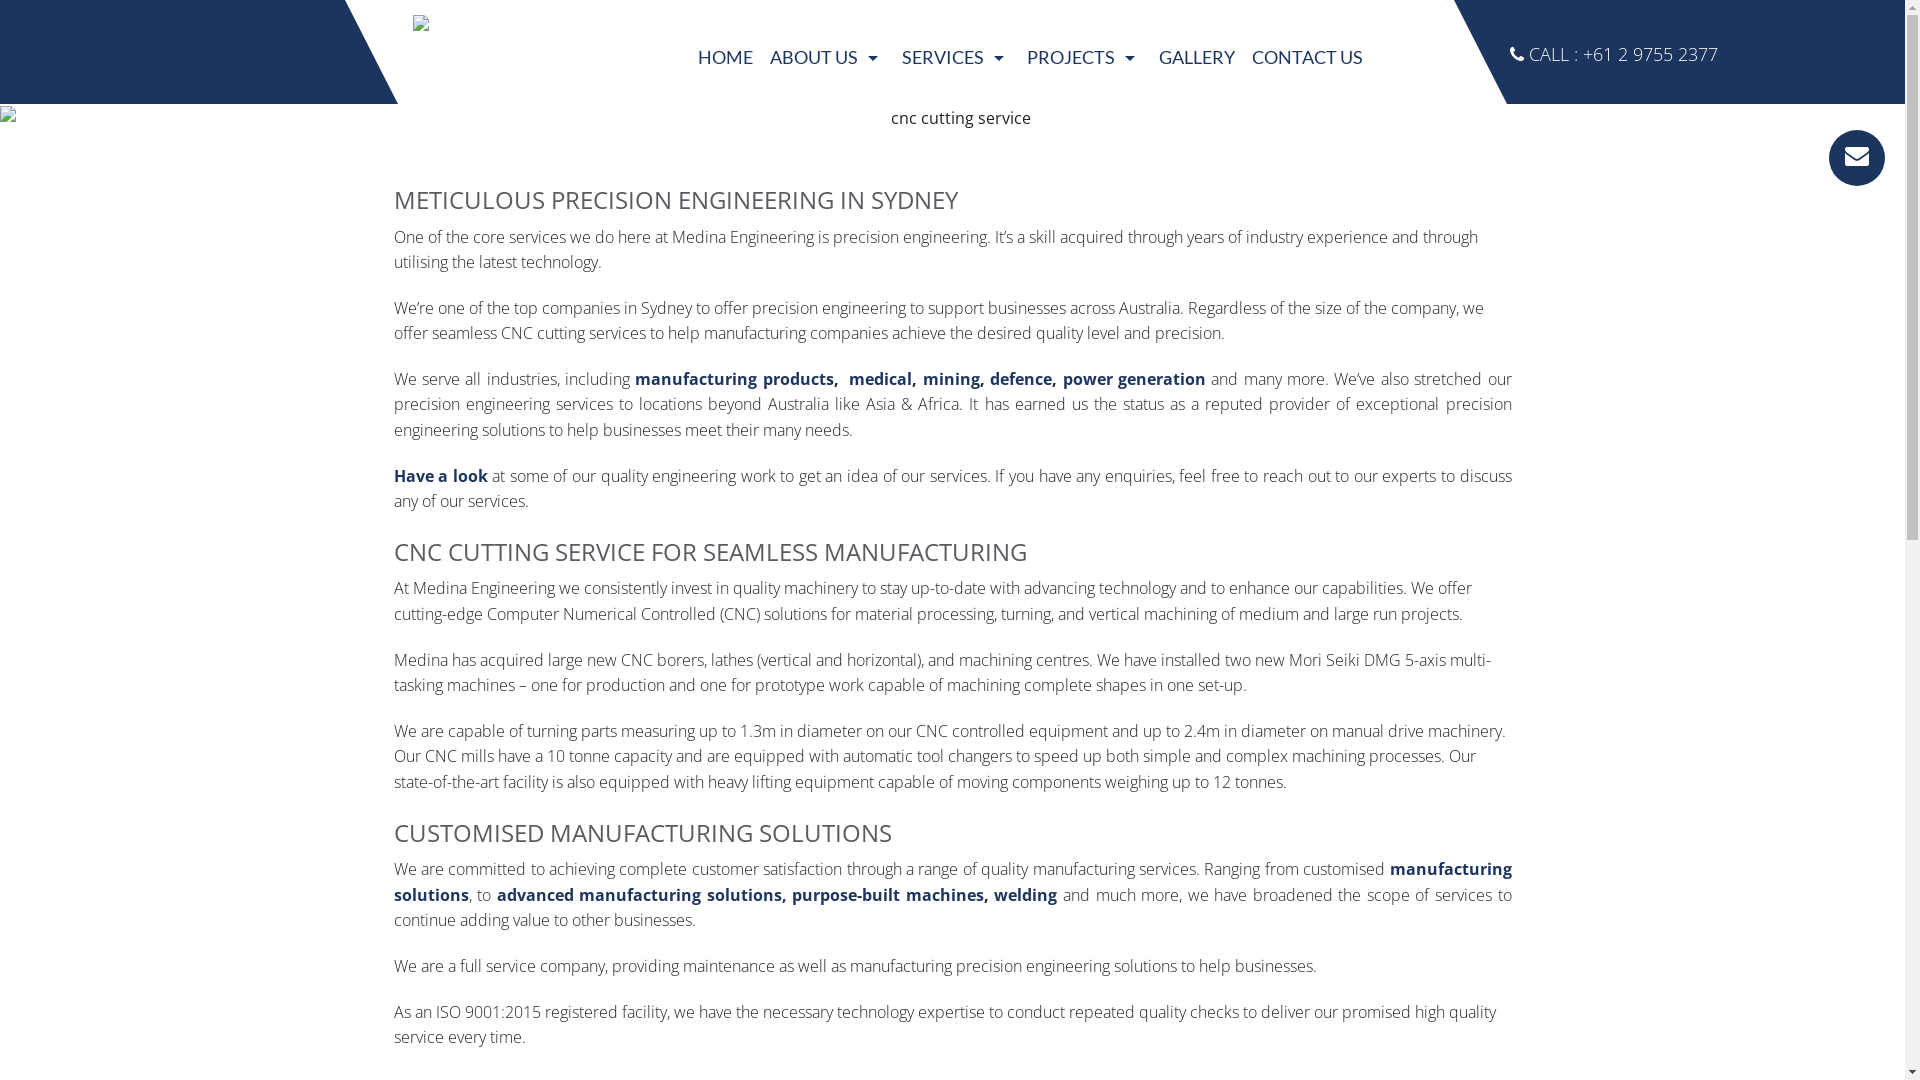 This screenshot has height=1080, width=1920. Describe the element at coordinates (953, 882) in the screenshot. I see `manufacturing solutions` at that location.